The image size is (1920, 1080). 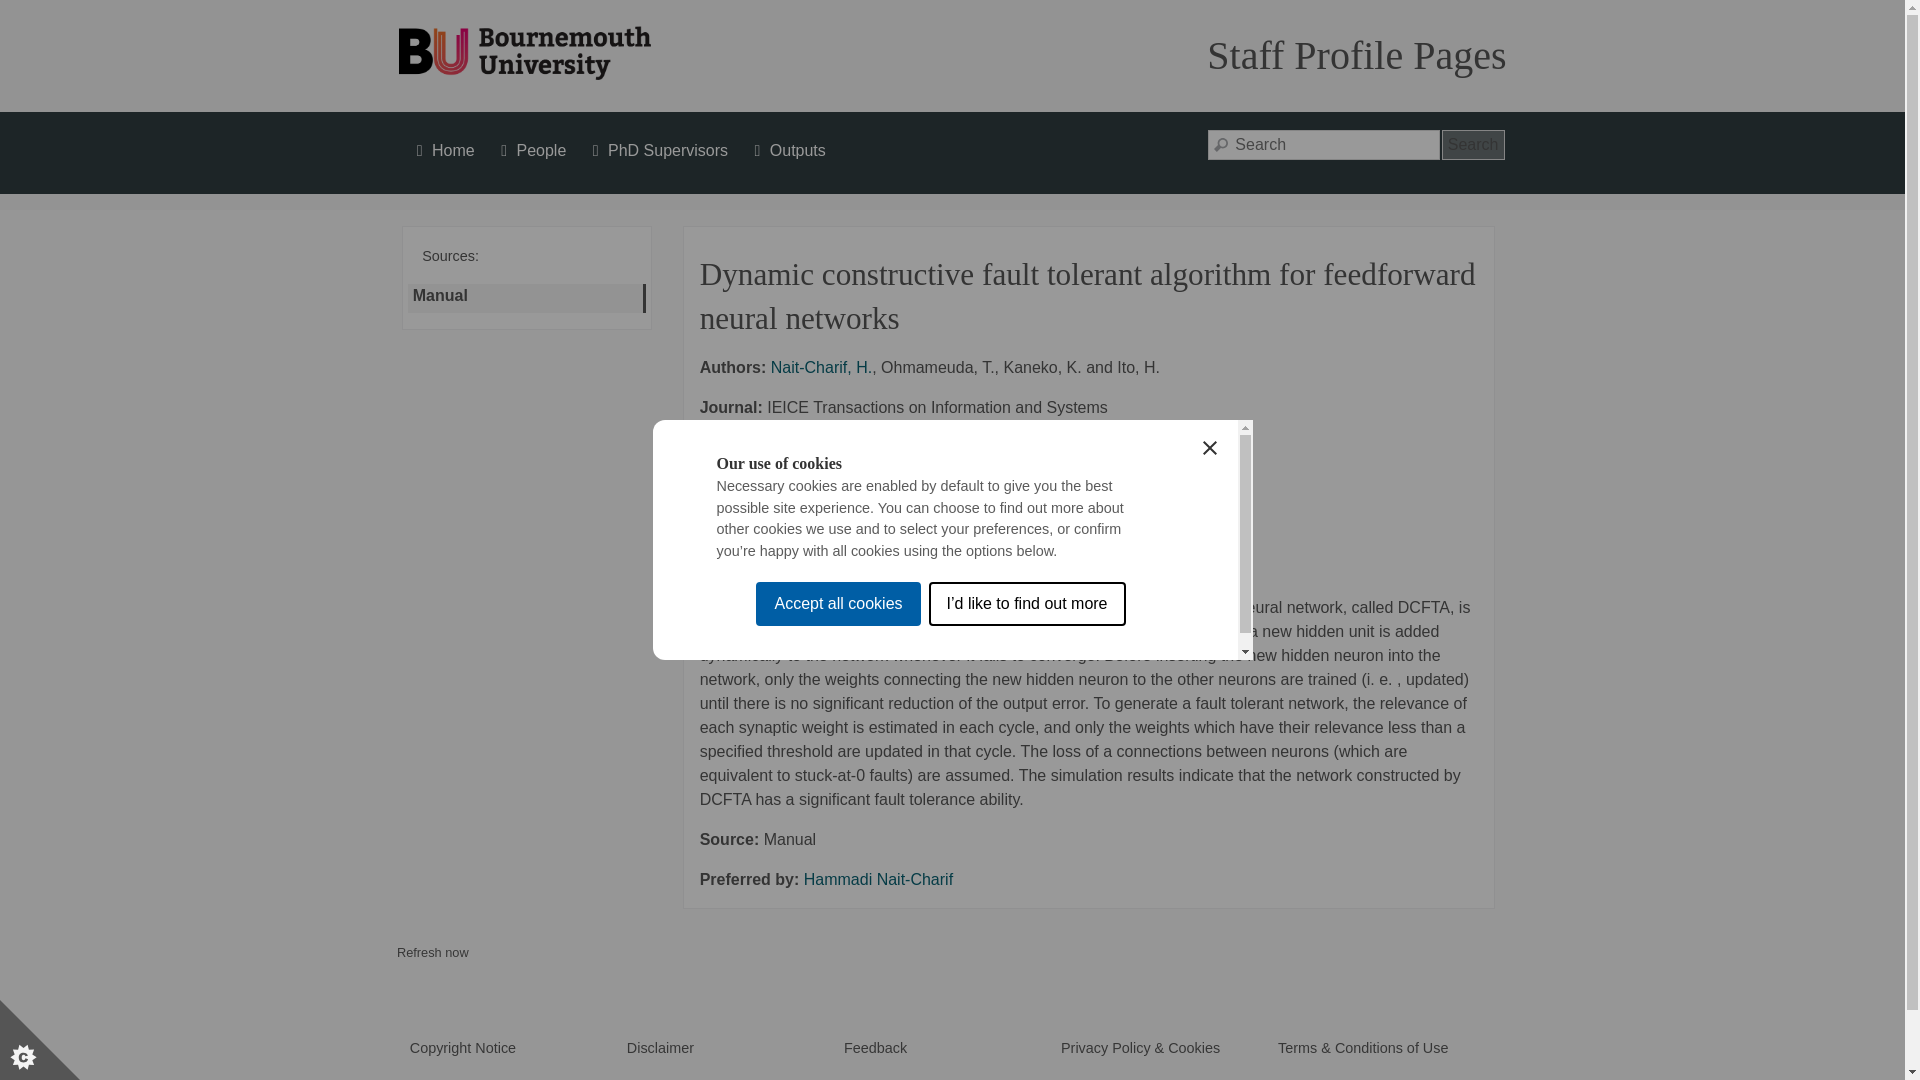 What do you see at coordinates (524, 54) in the screenshot?
I see `Bournemouth University` at bounding box center [524, 54].